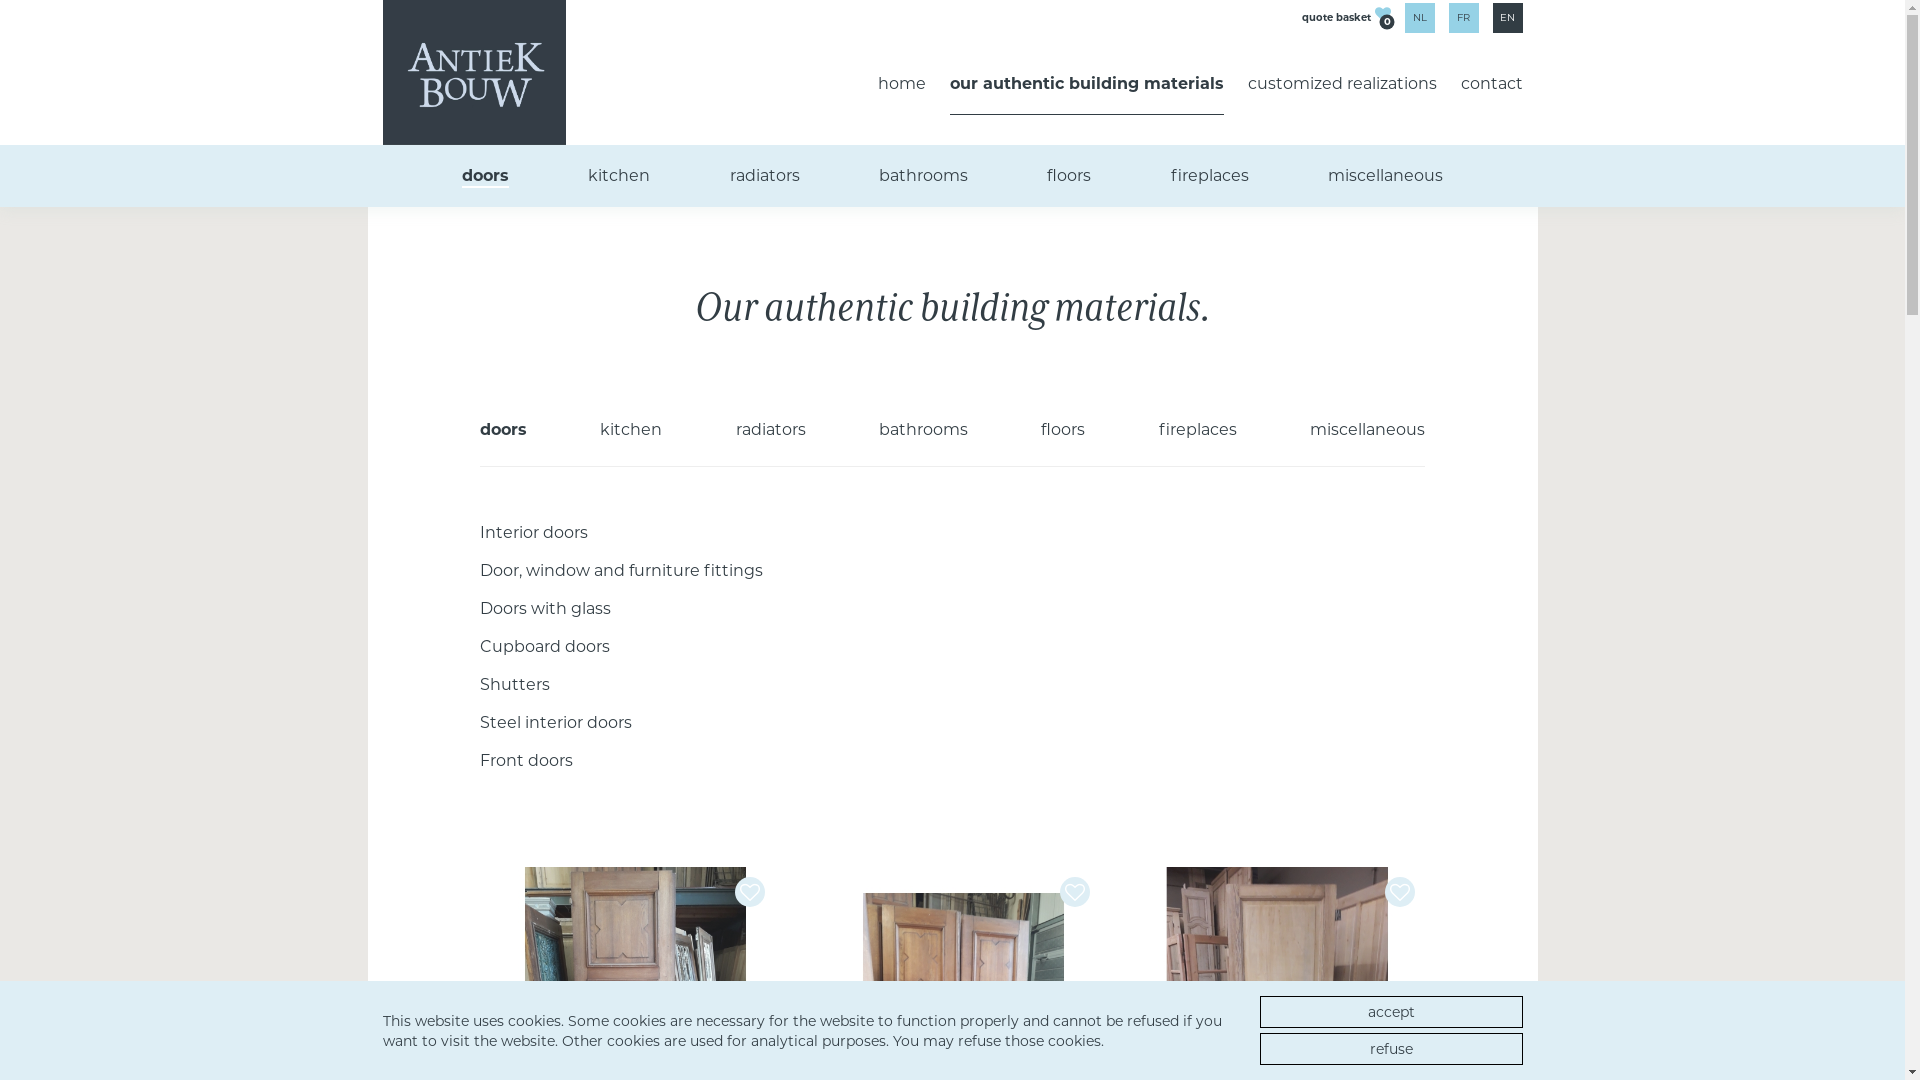  Describe the element at coordinates (1463, 18) in the screenshot. I see `FR` at that location.